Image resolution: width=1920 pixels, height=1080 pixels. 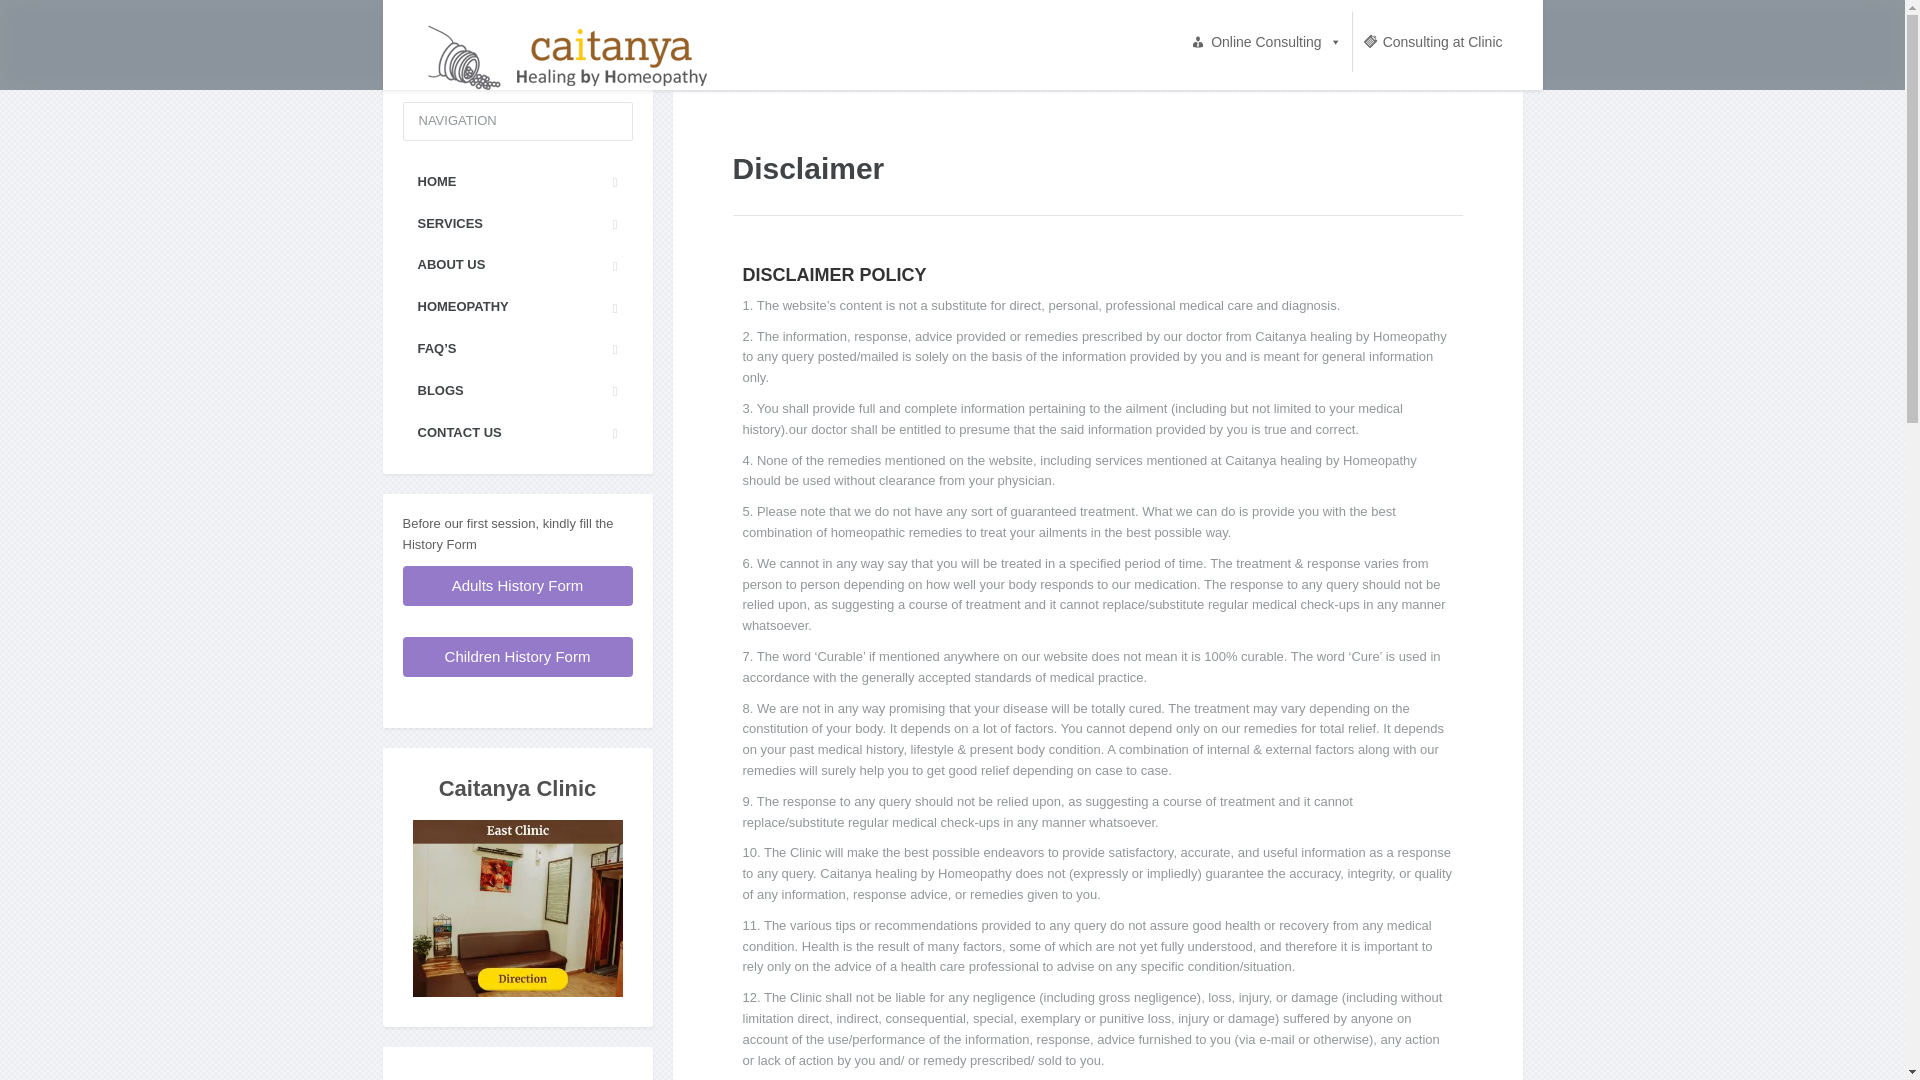 I want to click on SERVICES, so click(x=516, y=224).